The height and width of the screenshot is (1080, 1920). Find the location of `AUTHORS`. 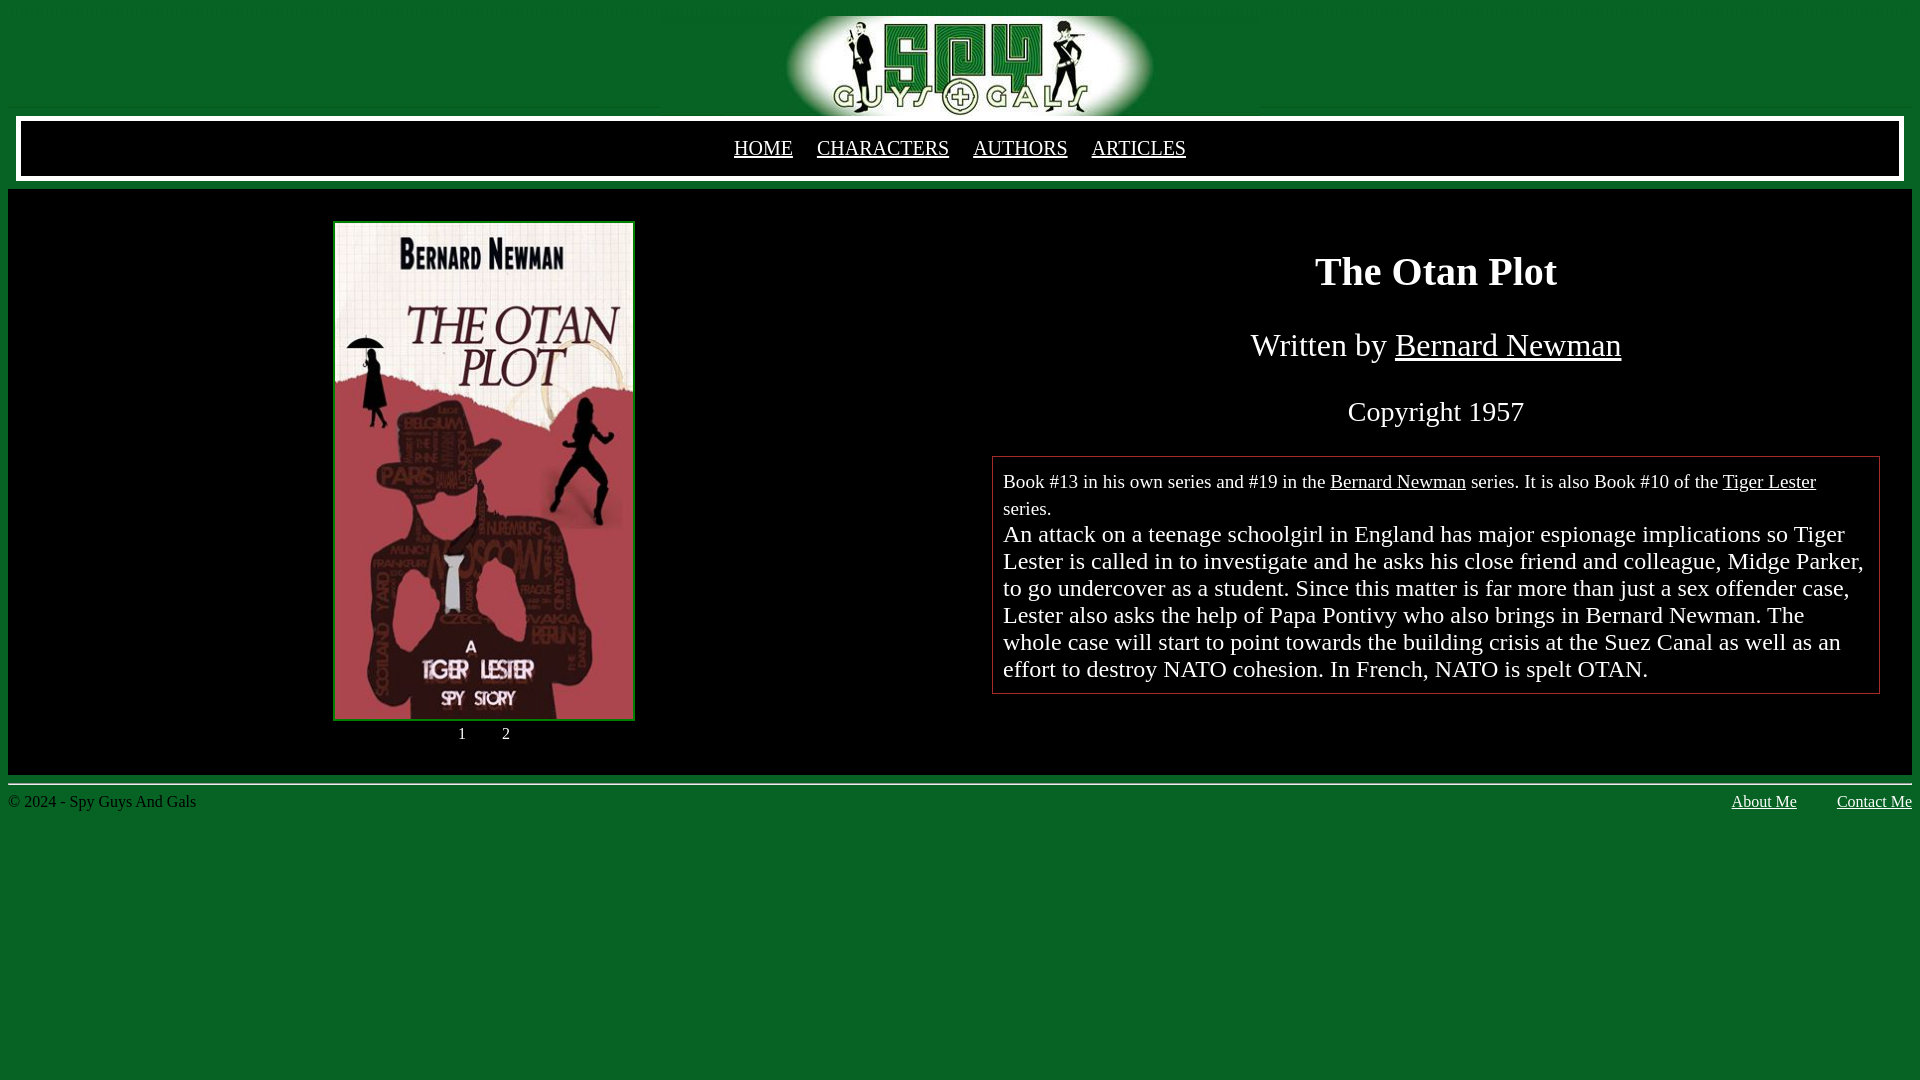

AUTHORS is located at coordinates (1020, 148).